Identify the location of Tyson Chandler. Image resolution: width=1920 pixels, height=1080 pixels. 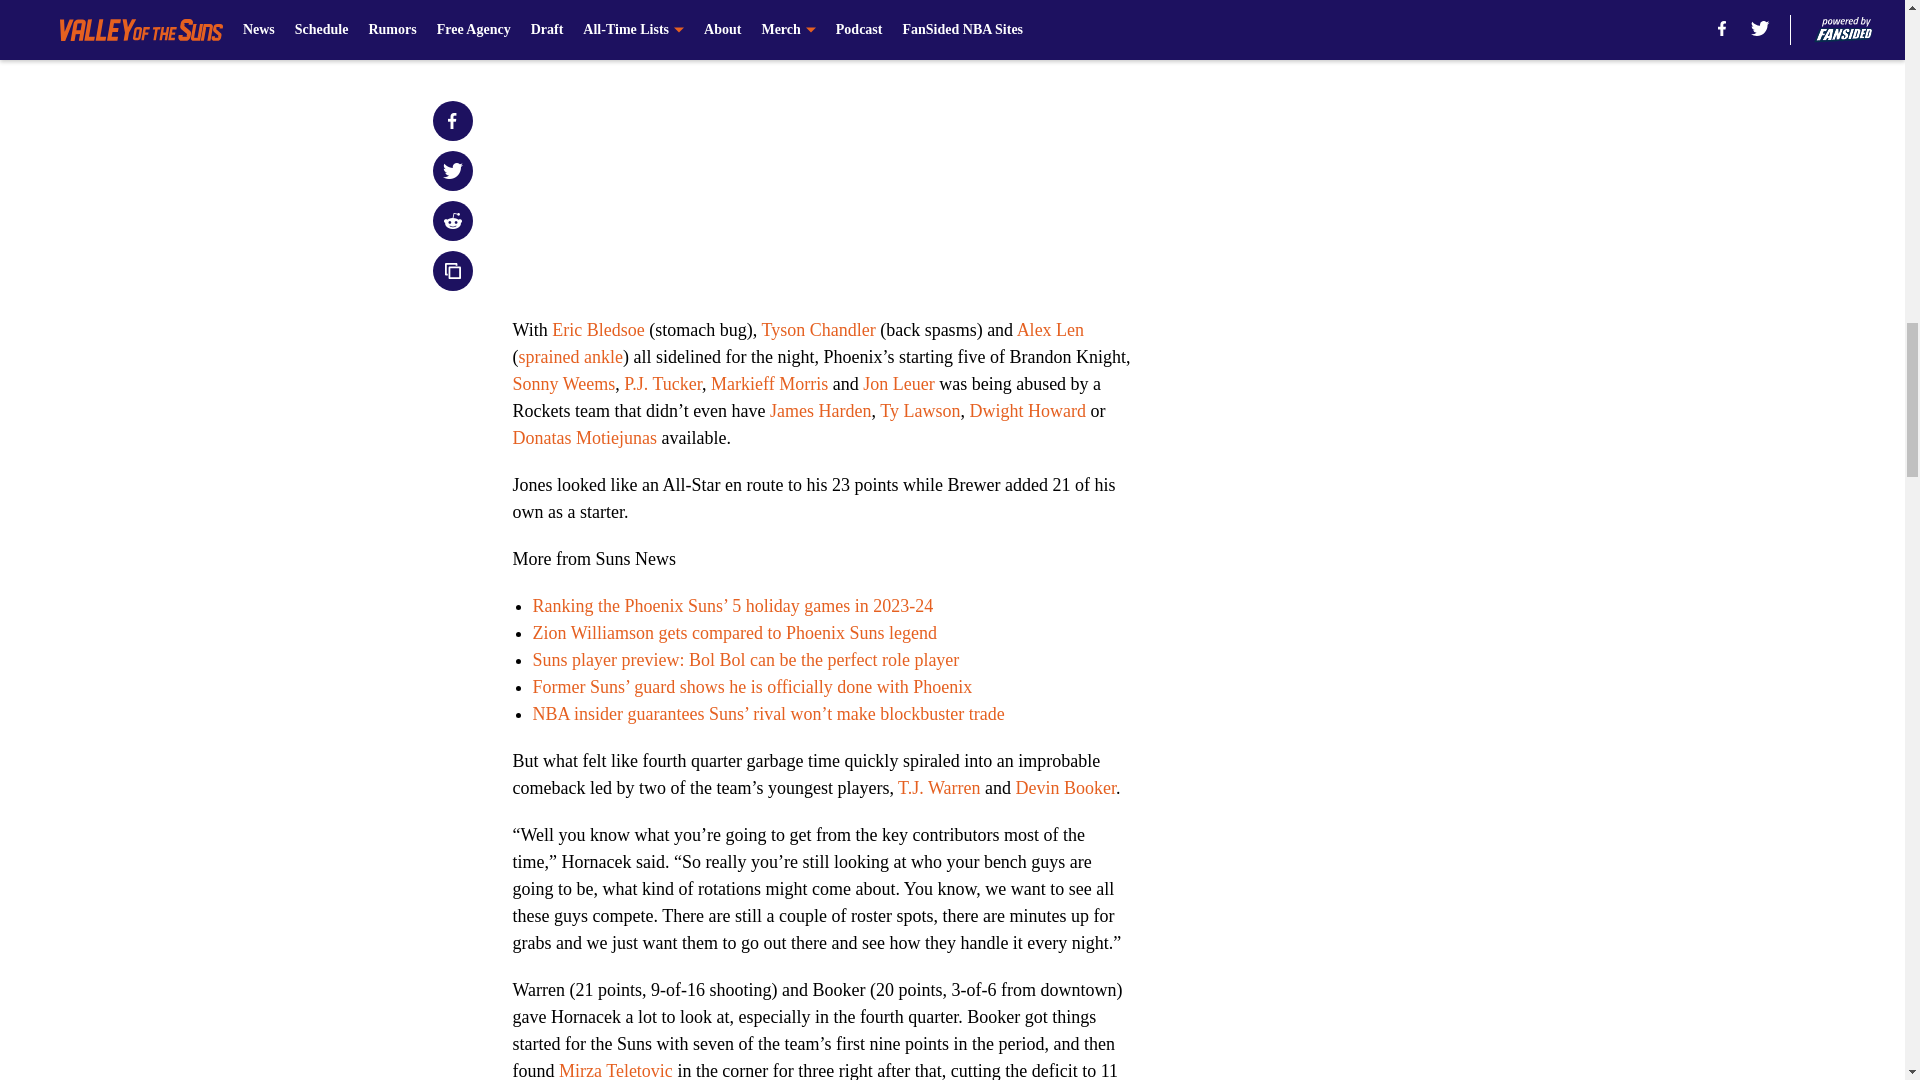
(818, 330).